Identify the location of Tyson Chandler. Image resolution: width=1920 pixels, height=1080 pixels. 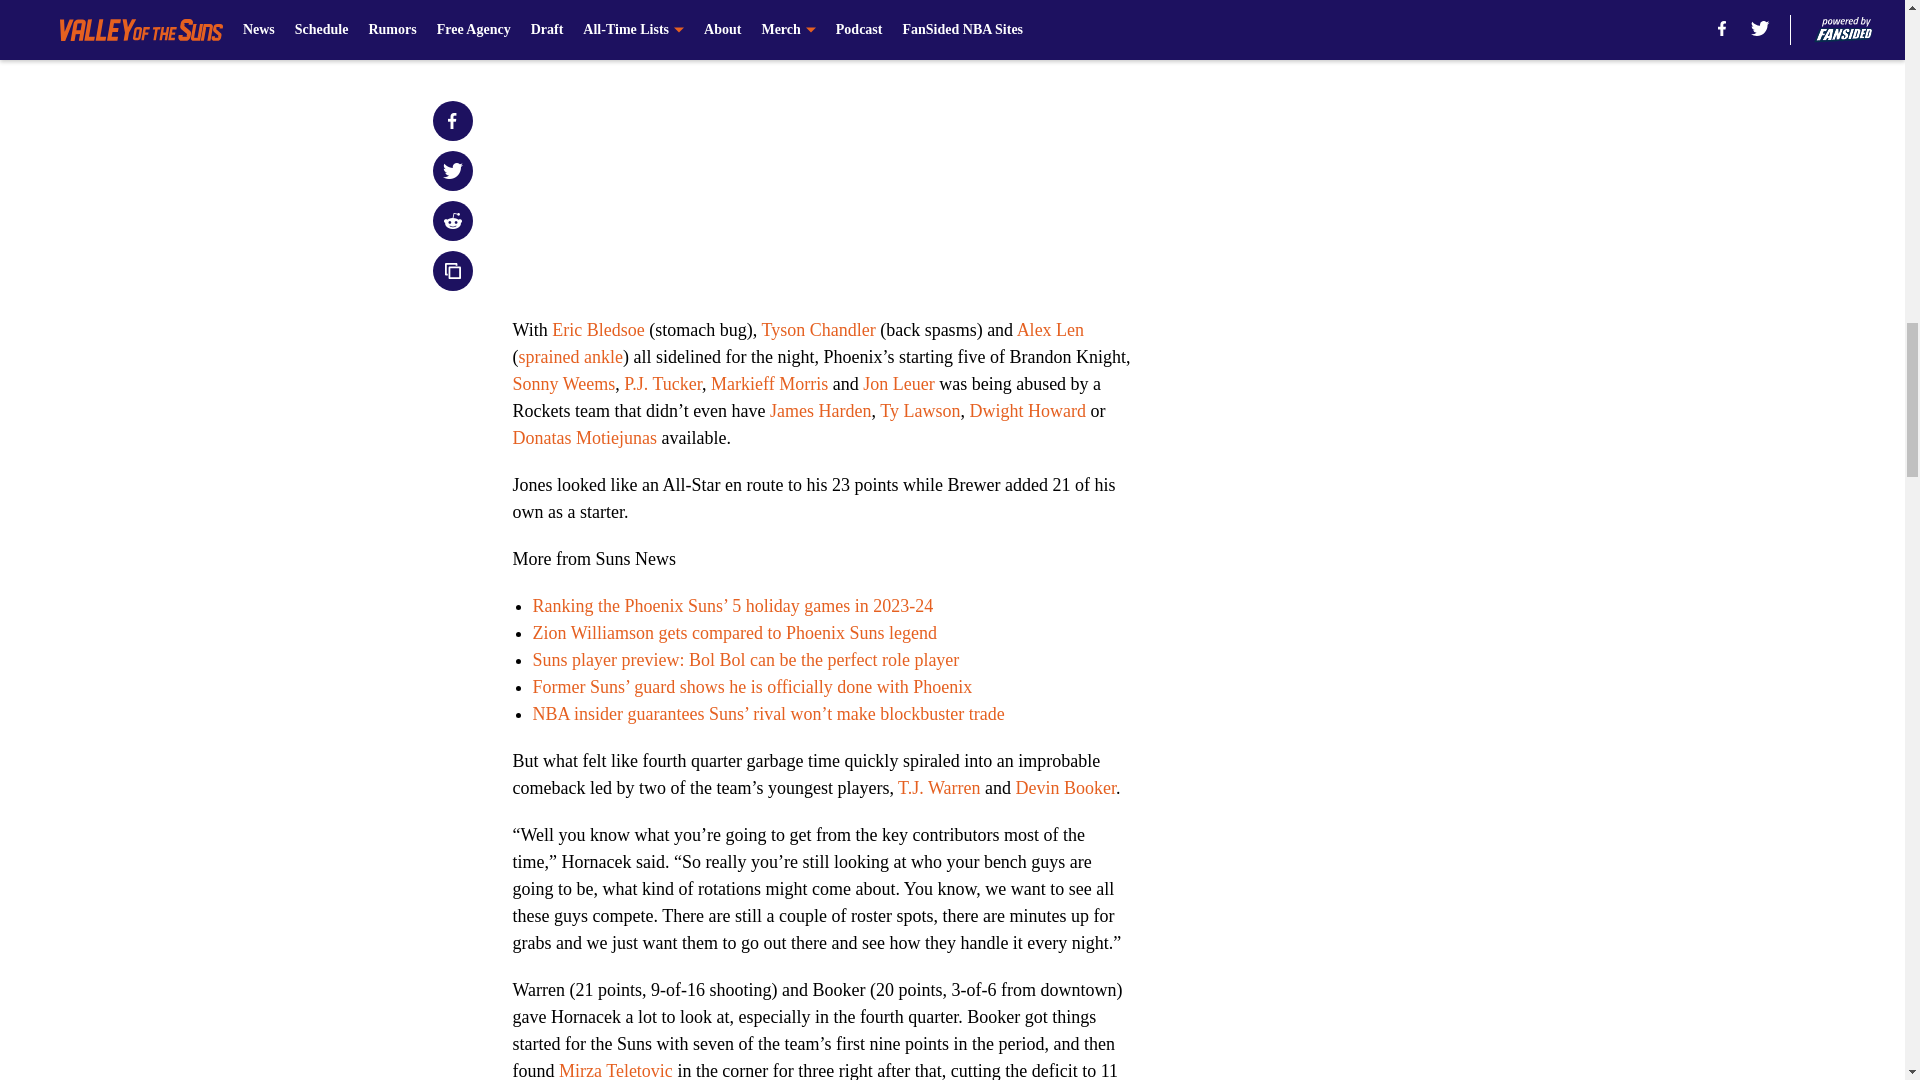
(818, 330).